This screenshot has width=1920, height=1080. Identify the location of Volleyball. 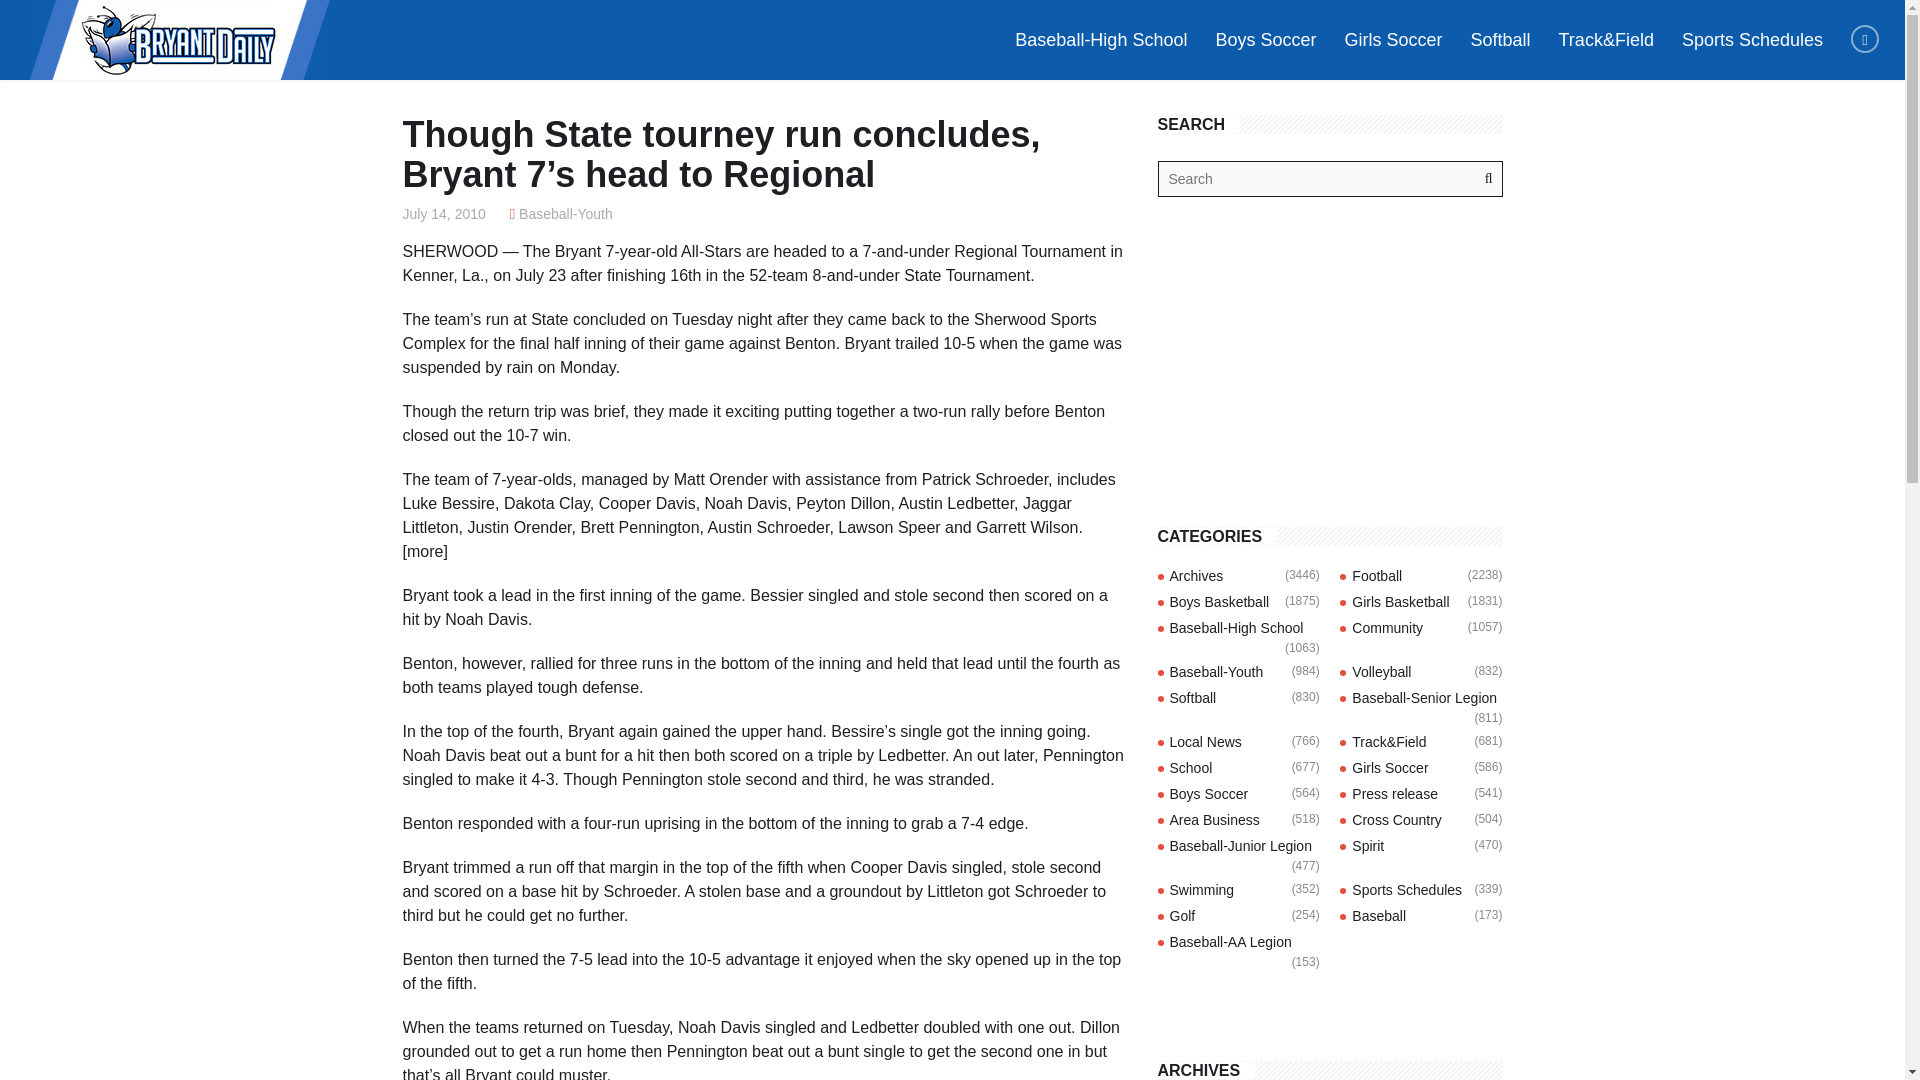
(1381, 672).